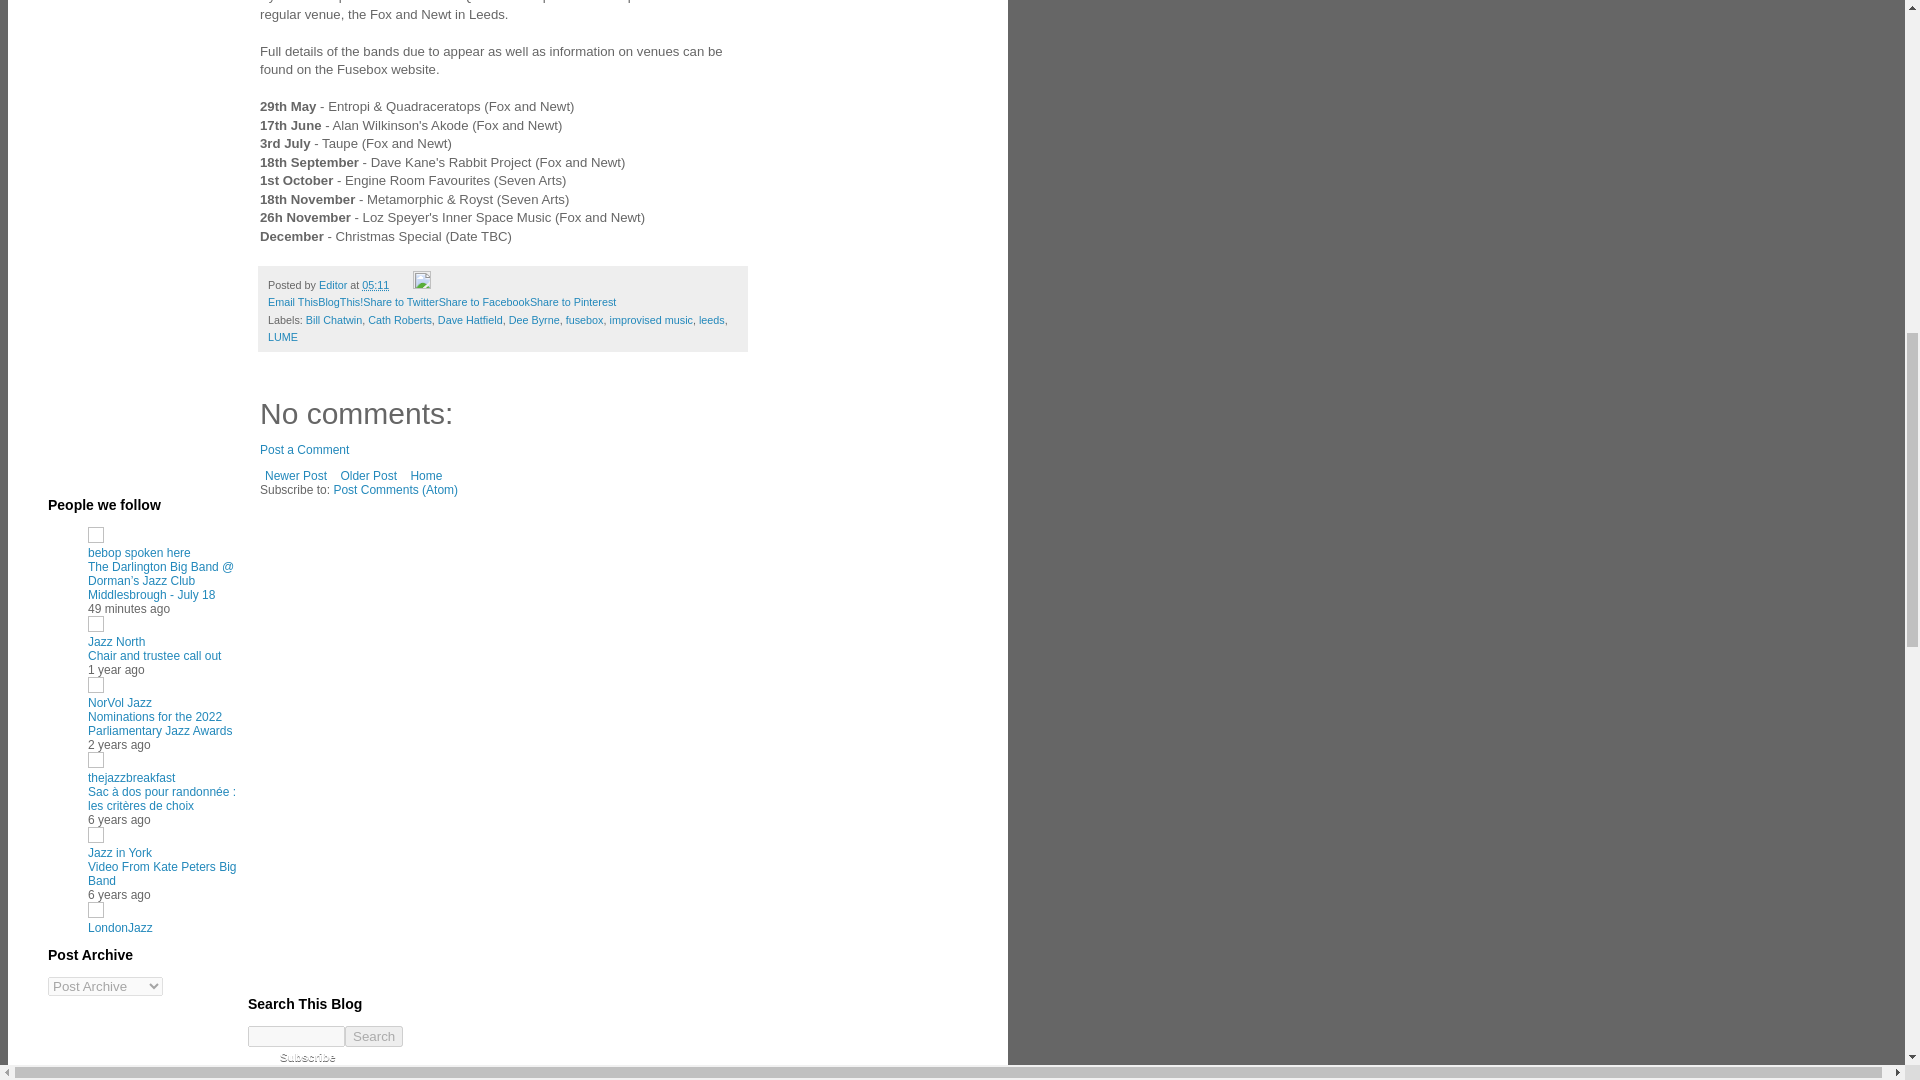  What do you see at coordinates (120, 702) in the screenshot?
I see `NorVol Jazz` at bounding box center [120, 702].